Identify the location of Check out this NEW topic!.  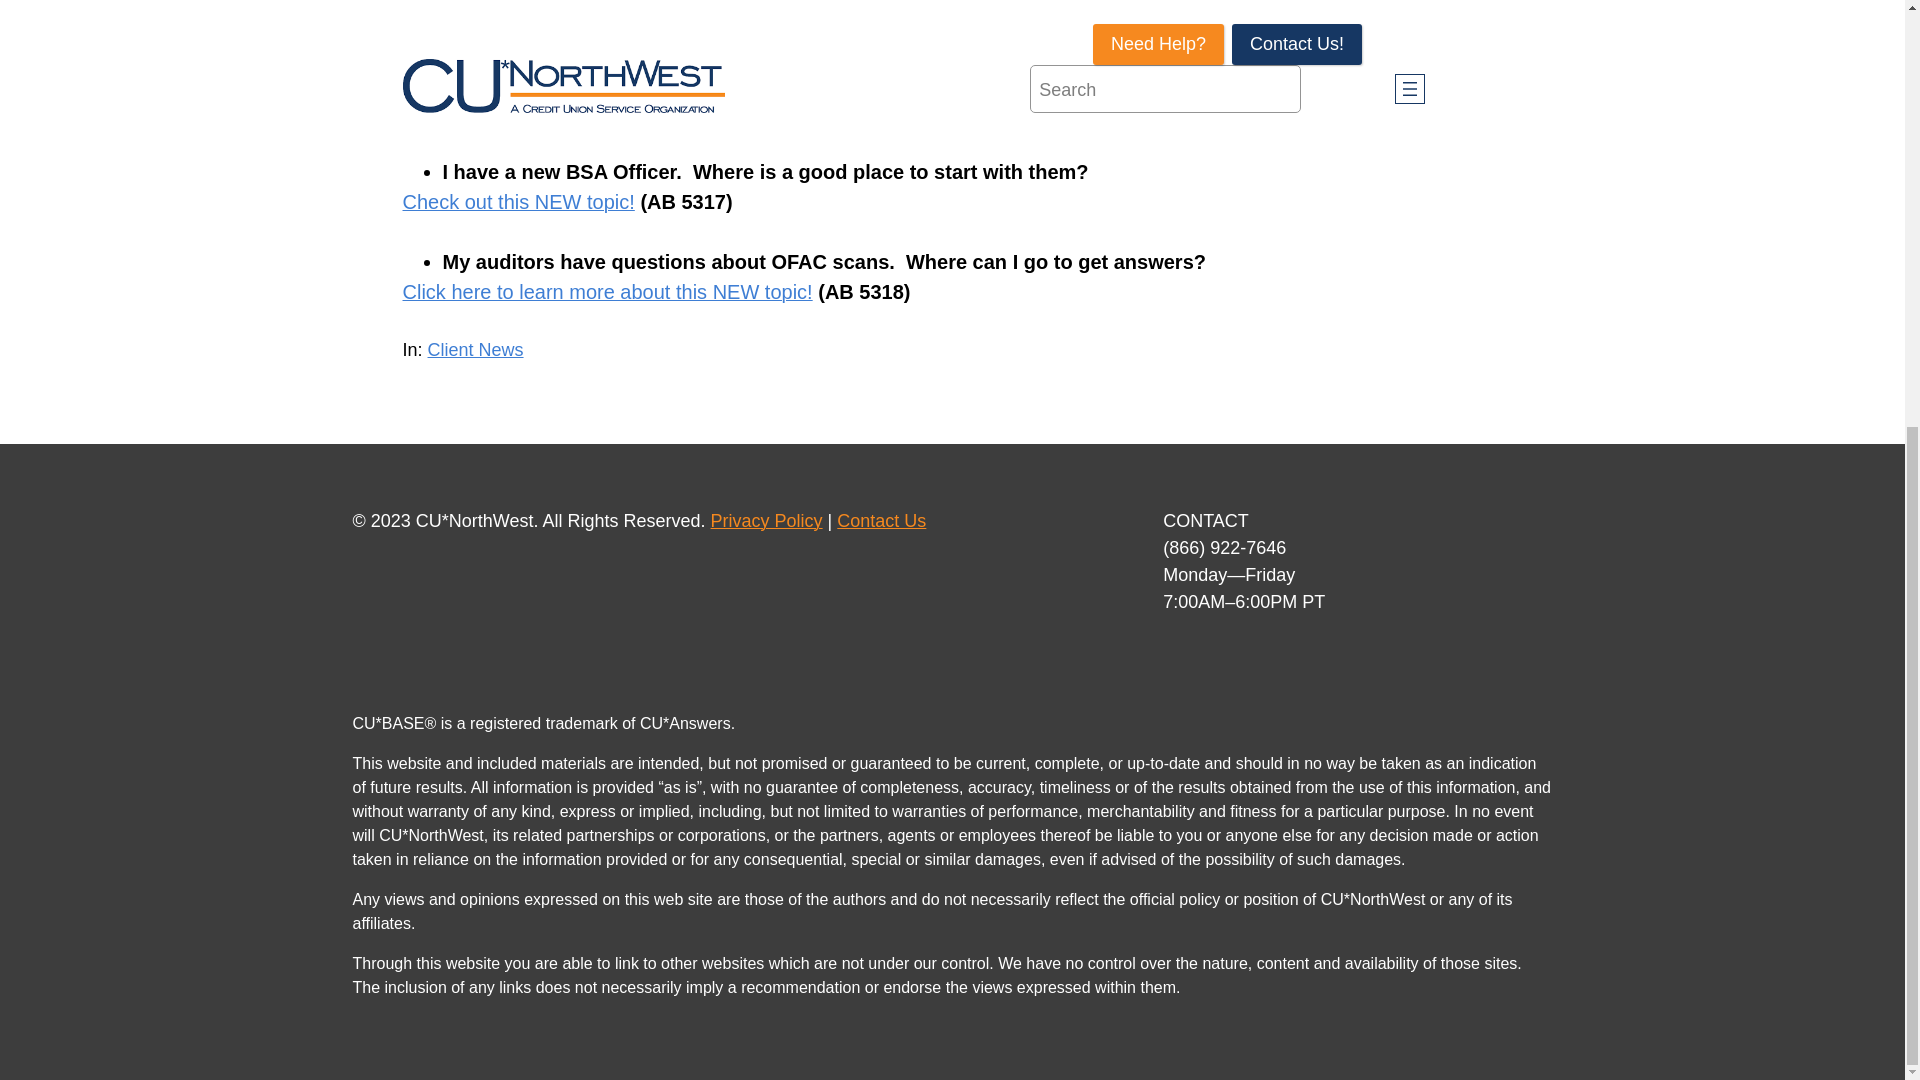
(517, 202).